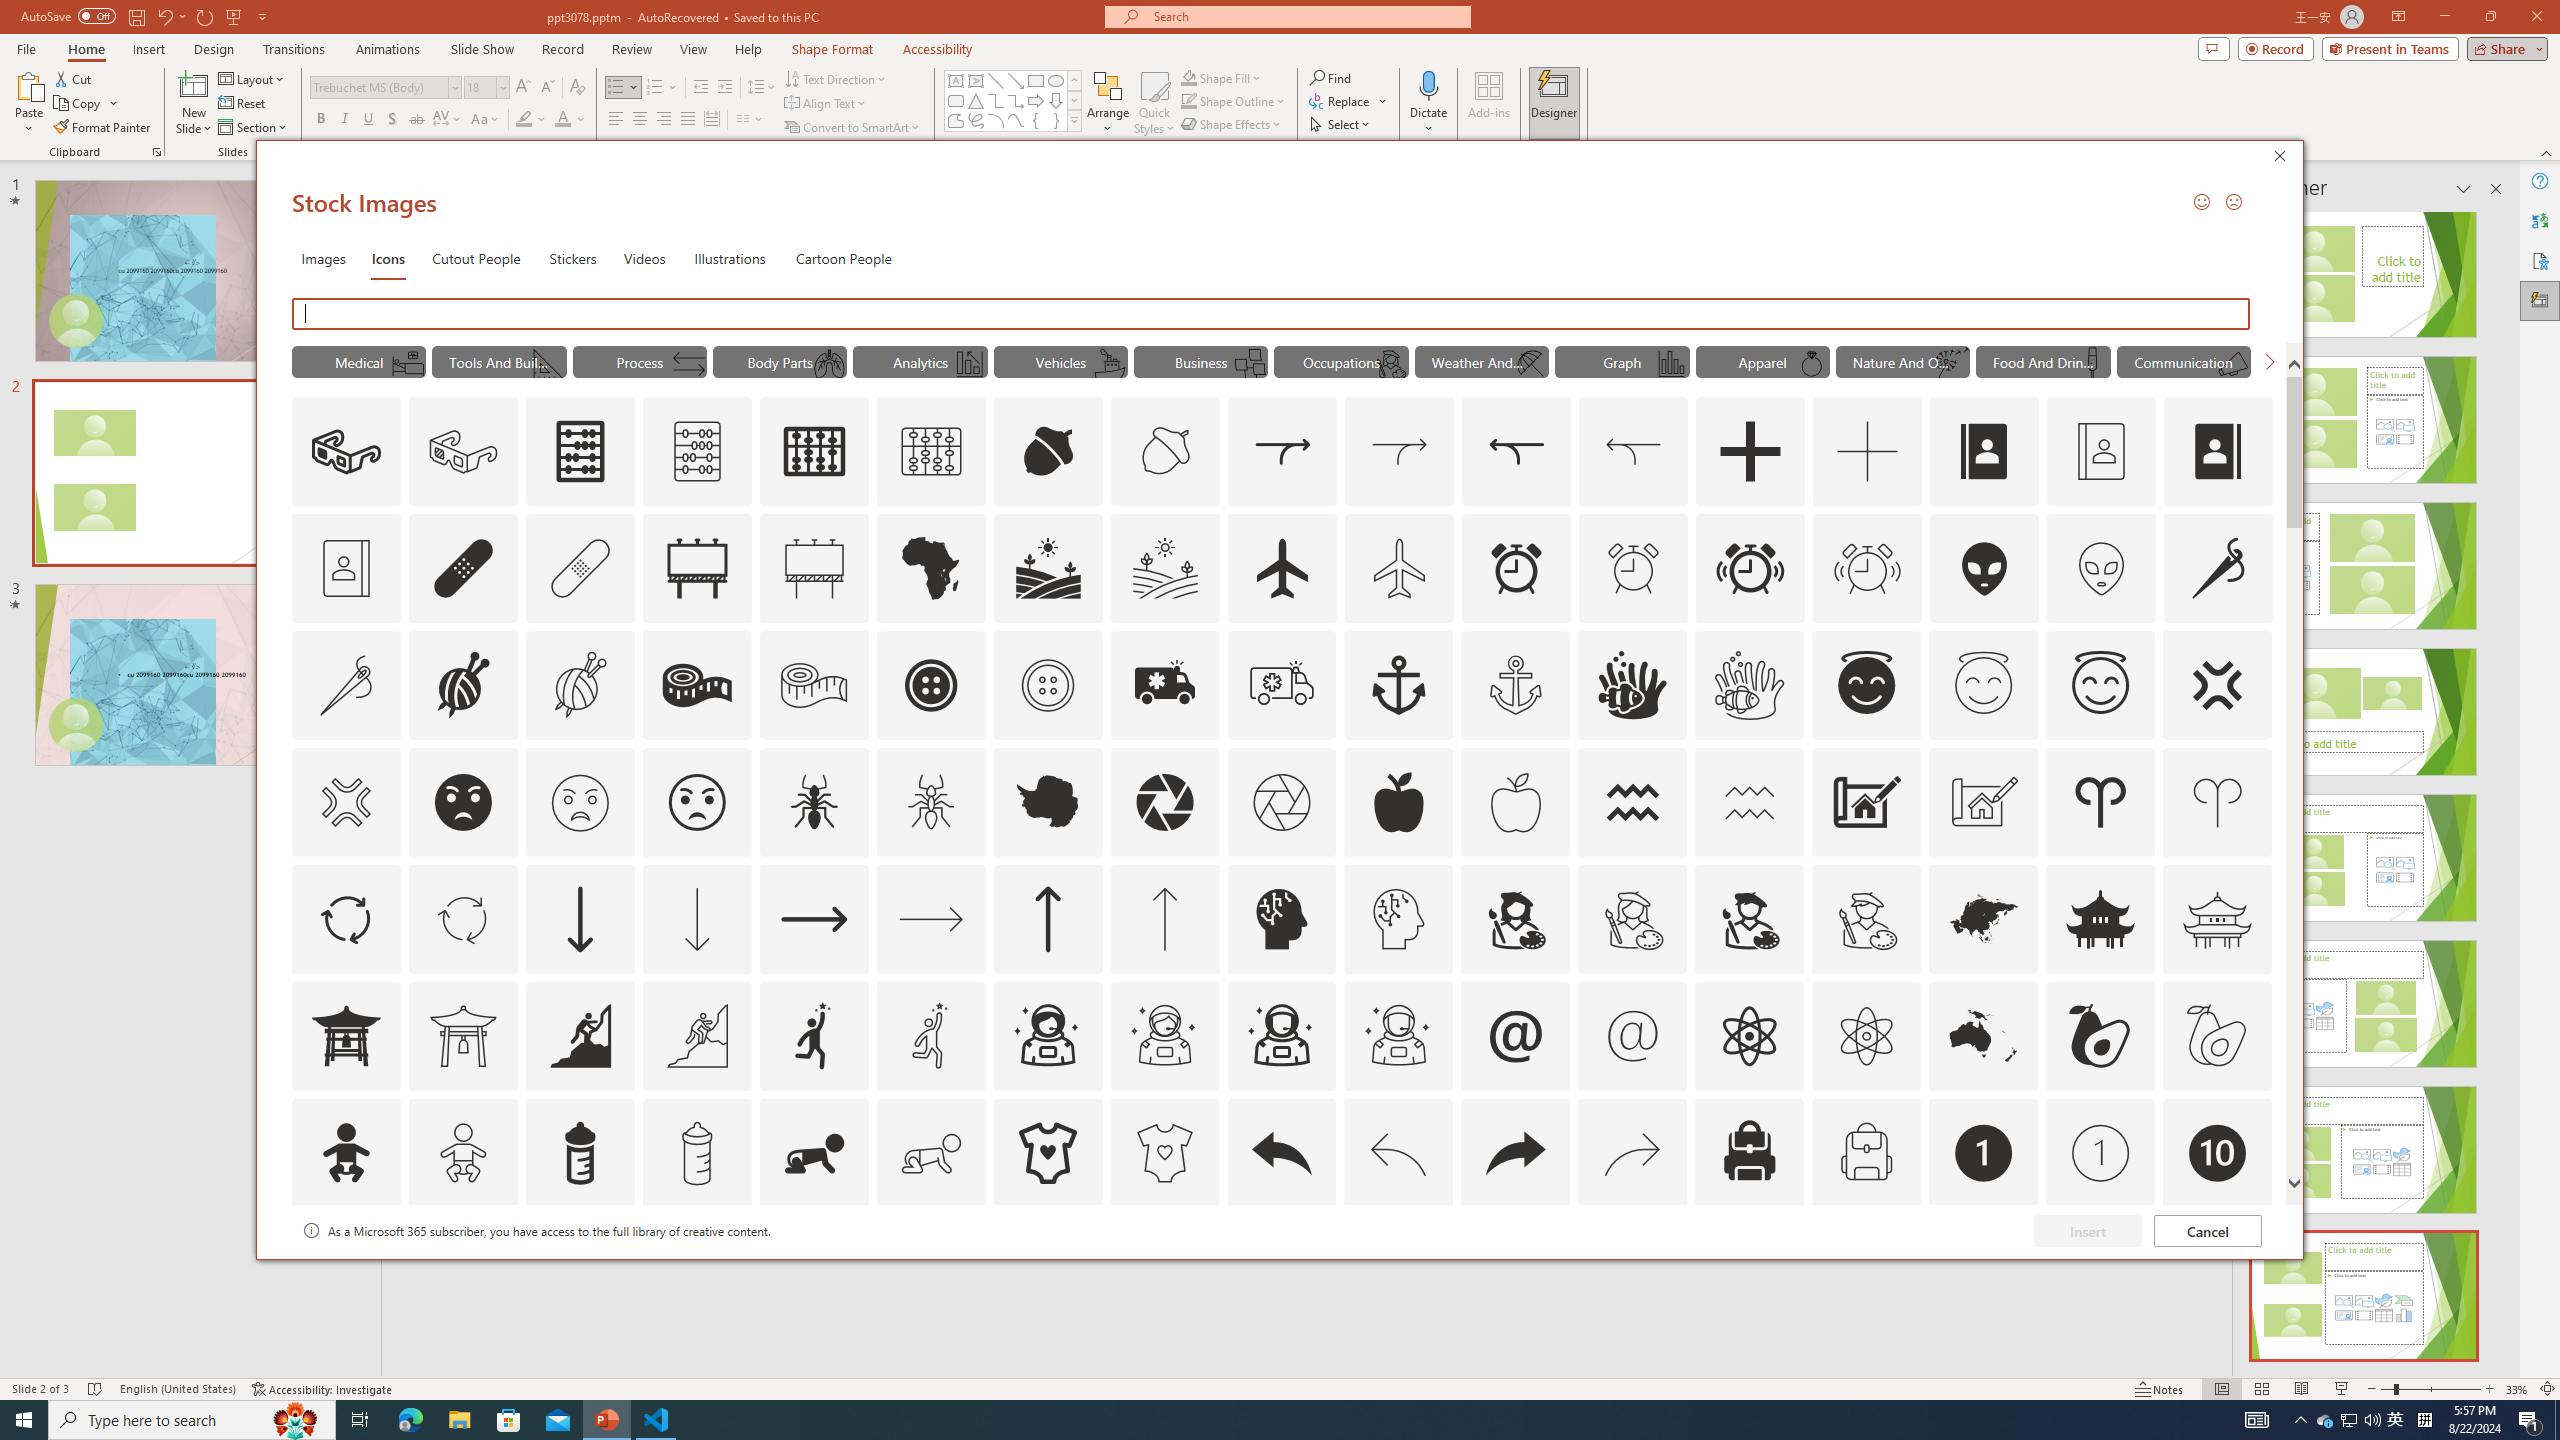 The width and height of the screenshot is (2560, 1440). What do you see at coordinates (829, 363) in the screenshot?
I see `AutomationID: Icons_Lungs_M` at bounding box center [829, 363].